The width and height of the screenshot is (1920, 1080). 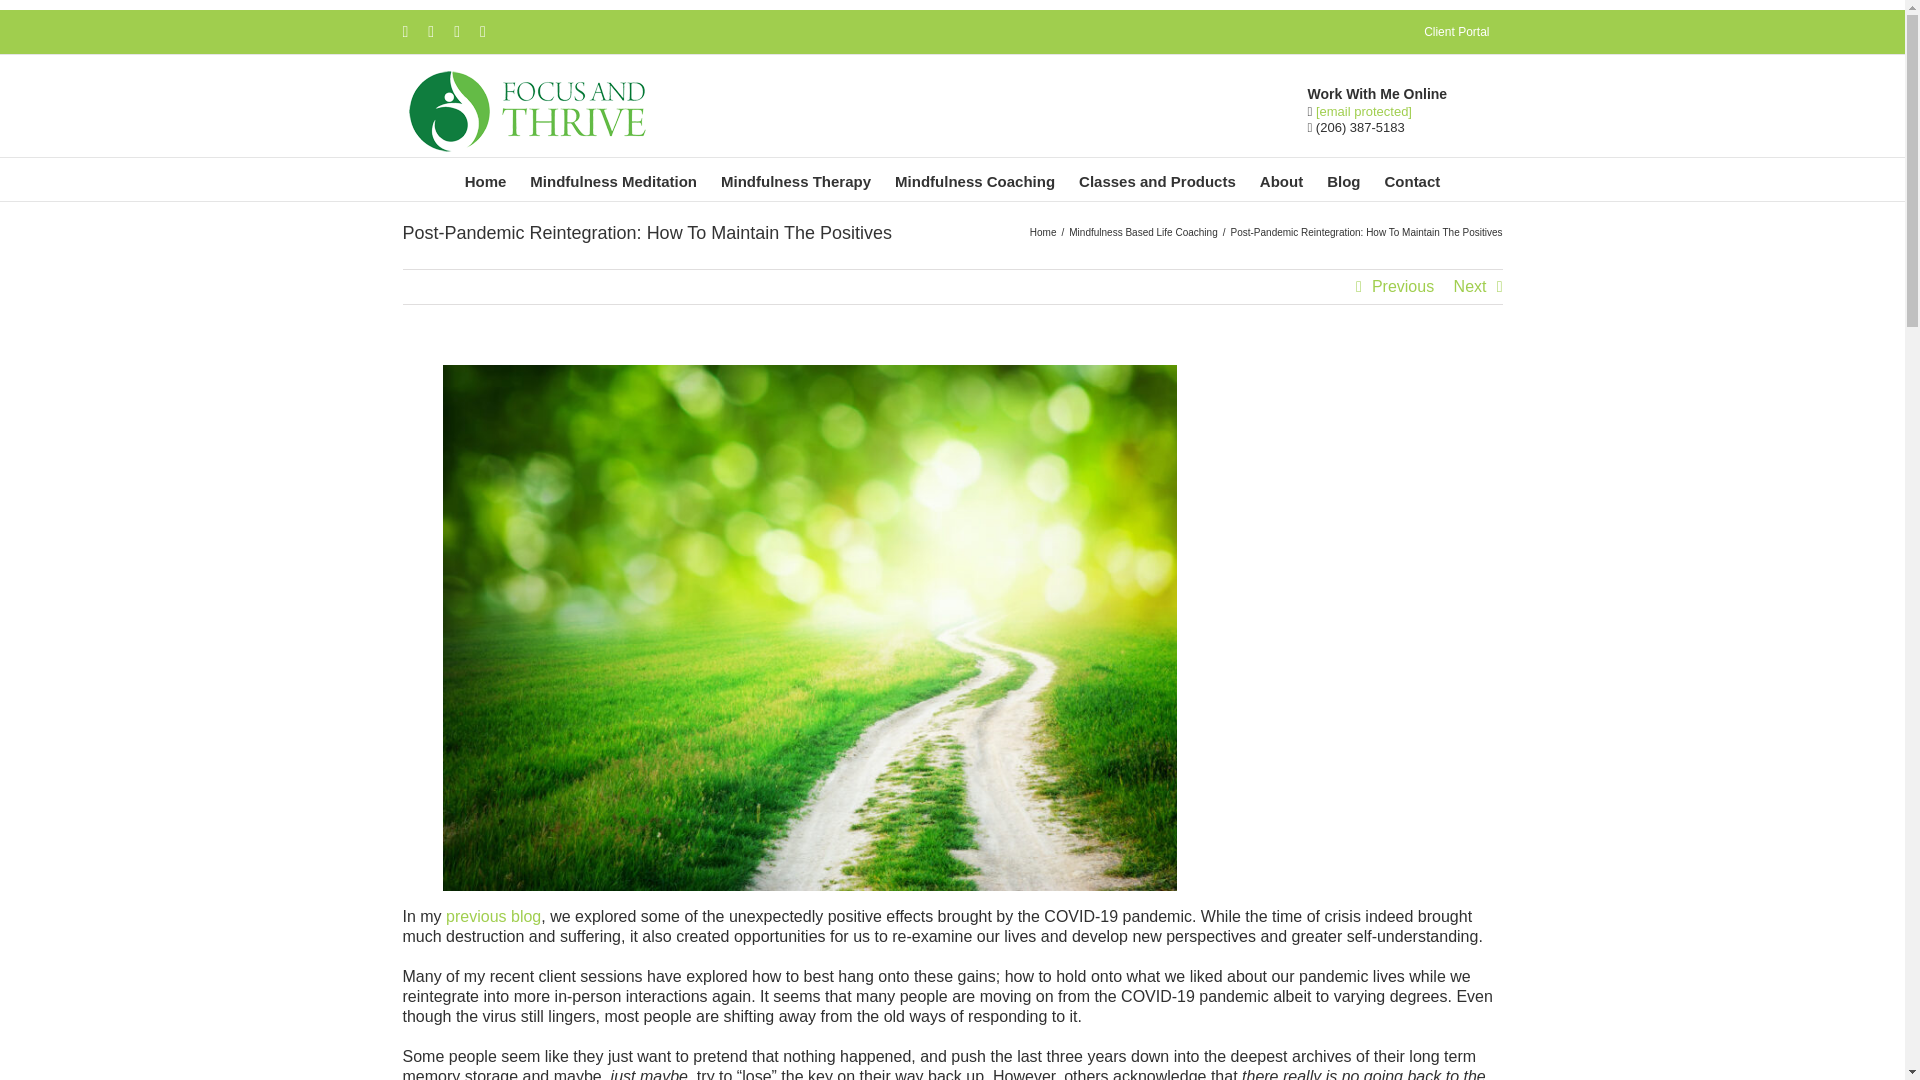 What do you see at coordinates (1344, 178) in the screenshot?
I see `Blog` at bounding box center [1344, 178].